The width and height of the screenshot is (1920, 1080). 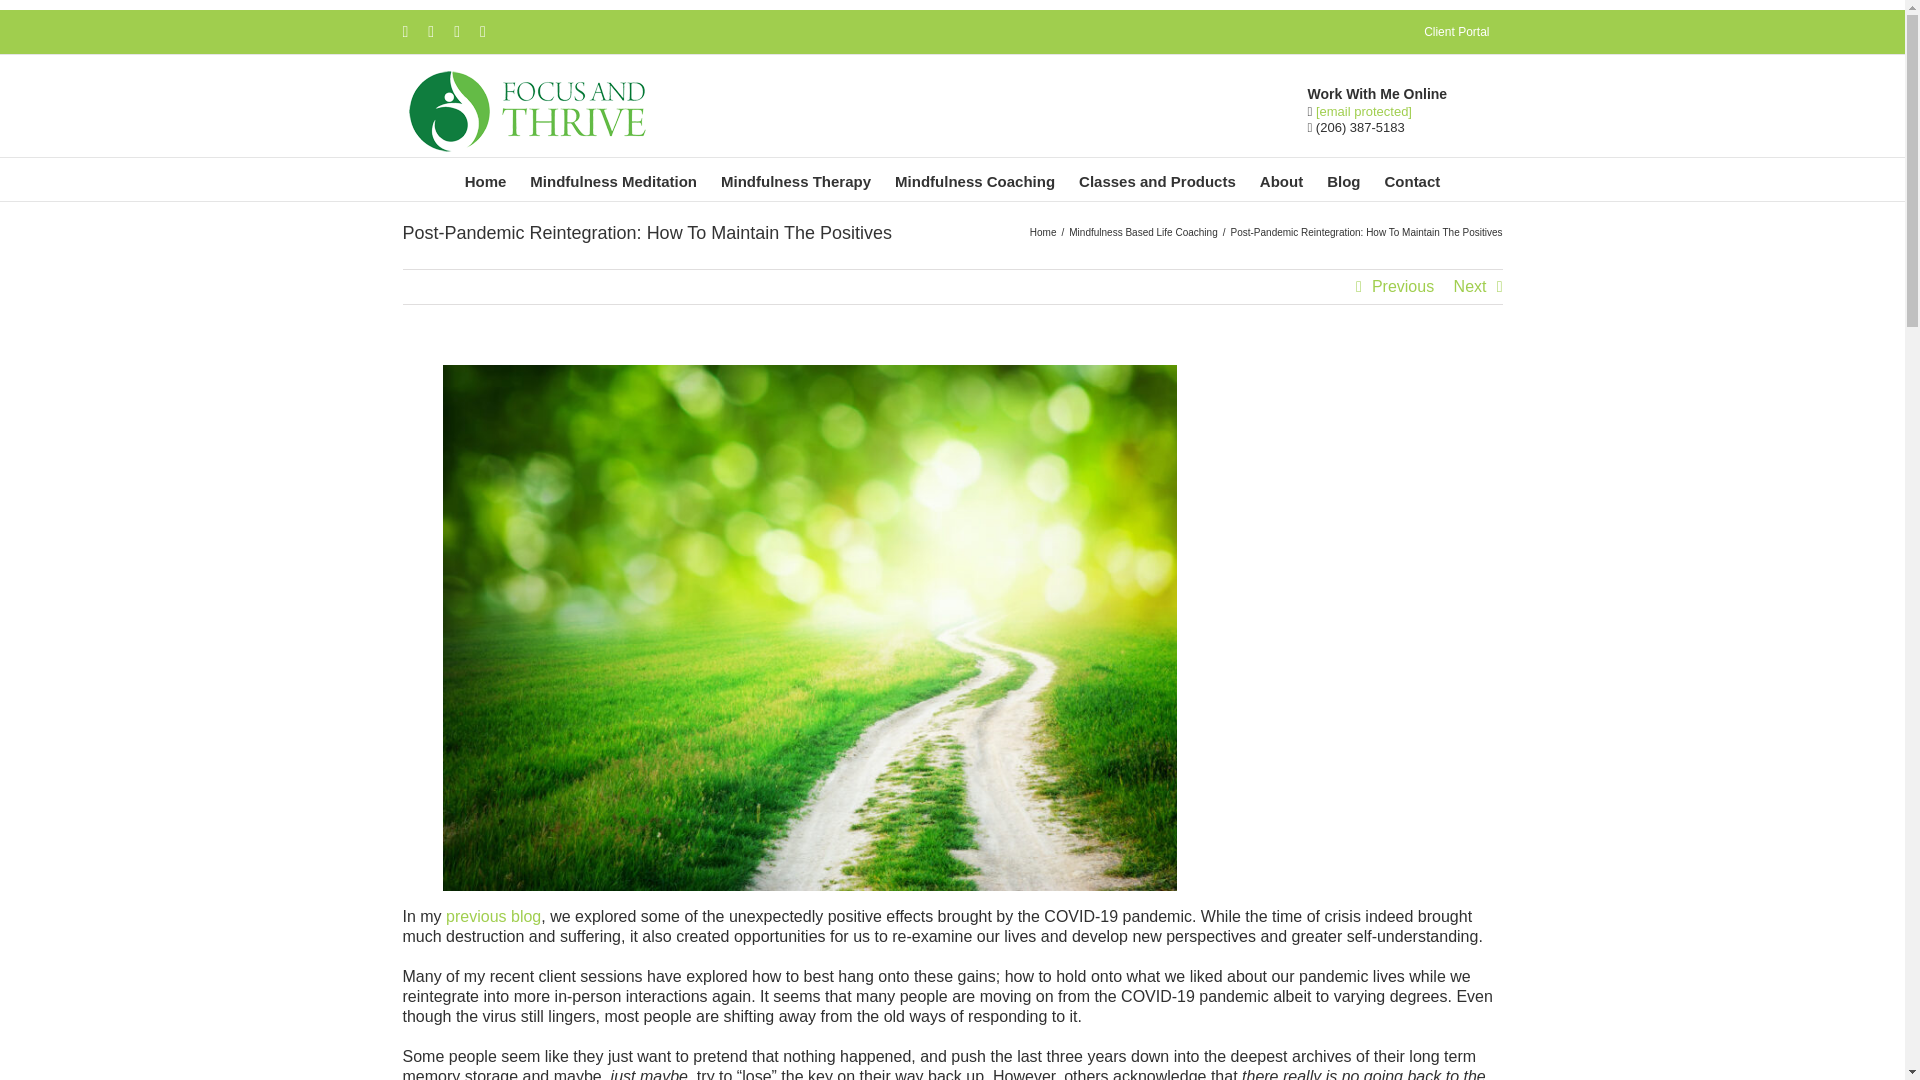 What do you see at coordinates (1344, 178) in the screenshot?
I see `Blog` at bounding box center [1344, 178].